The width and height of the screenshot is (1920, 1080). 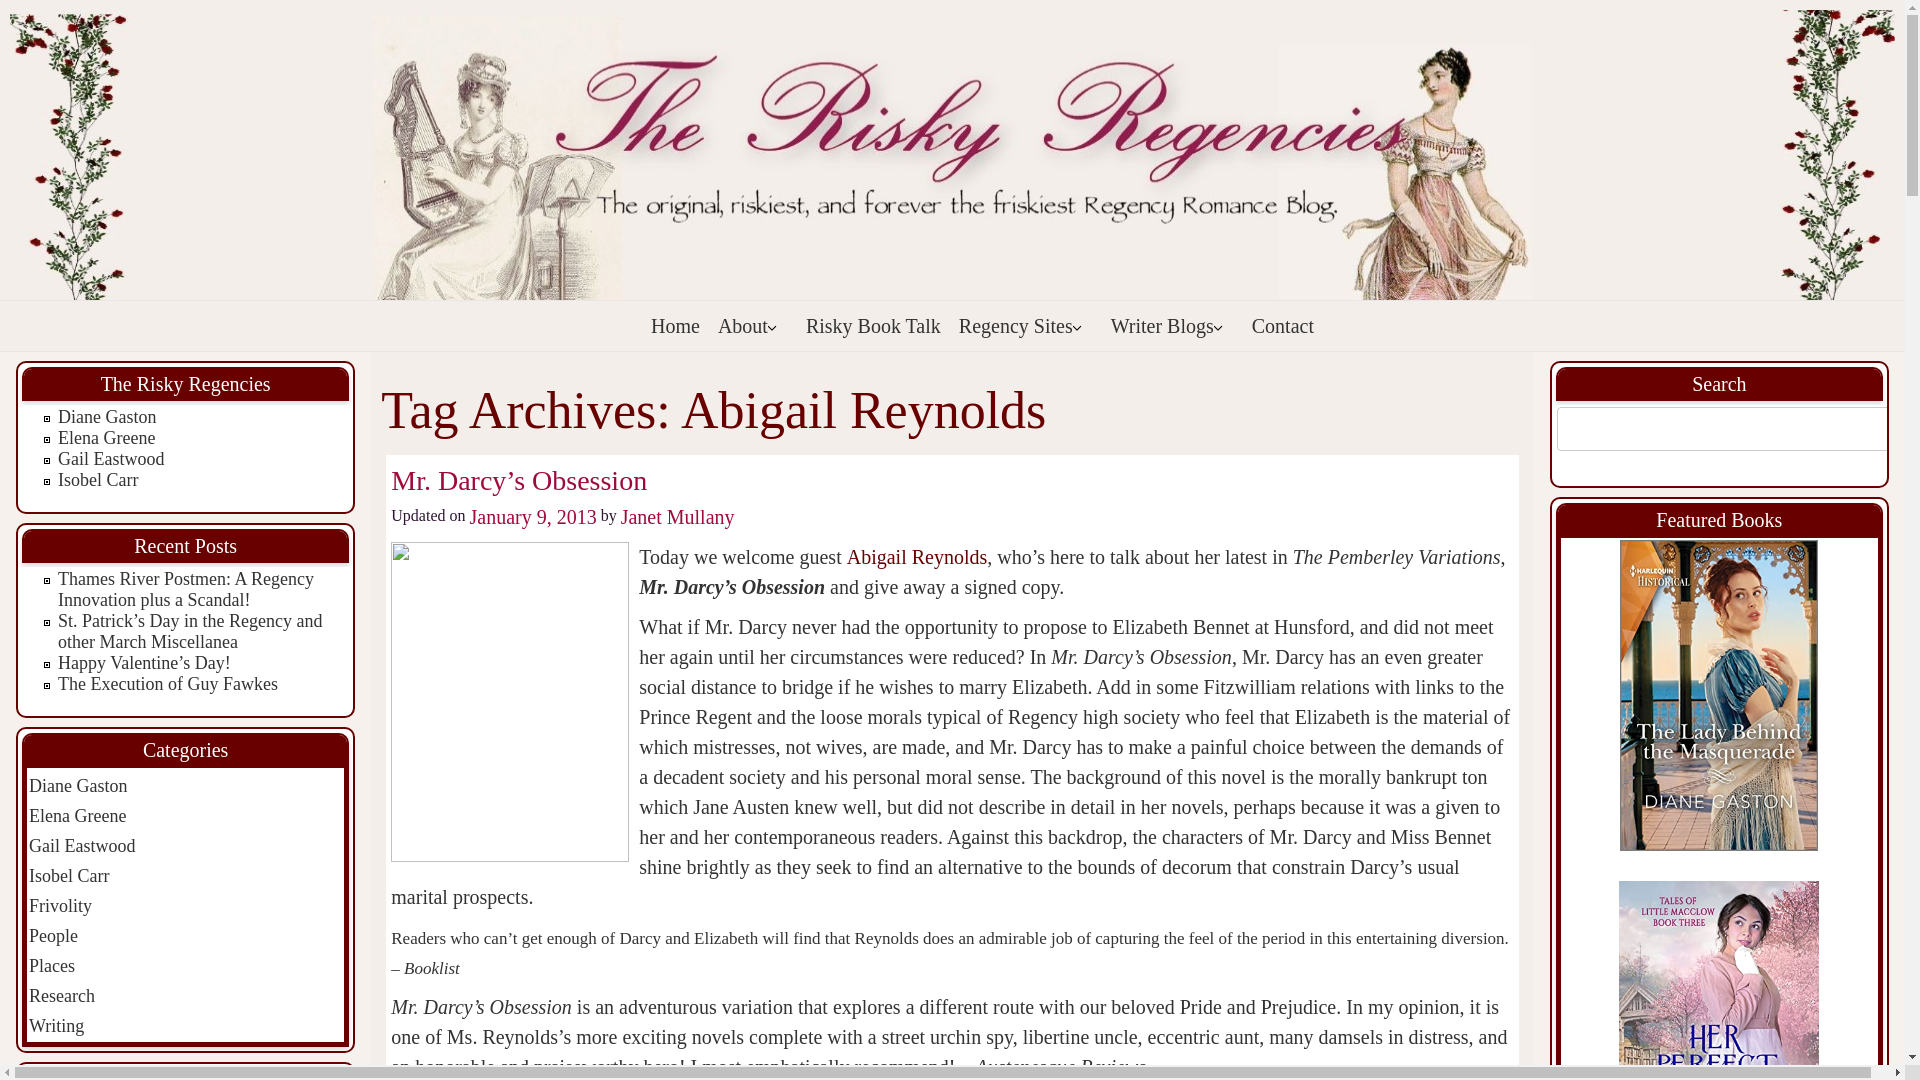 I want to click on Regency Sites, so click(x=1025, y=326).